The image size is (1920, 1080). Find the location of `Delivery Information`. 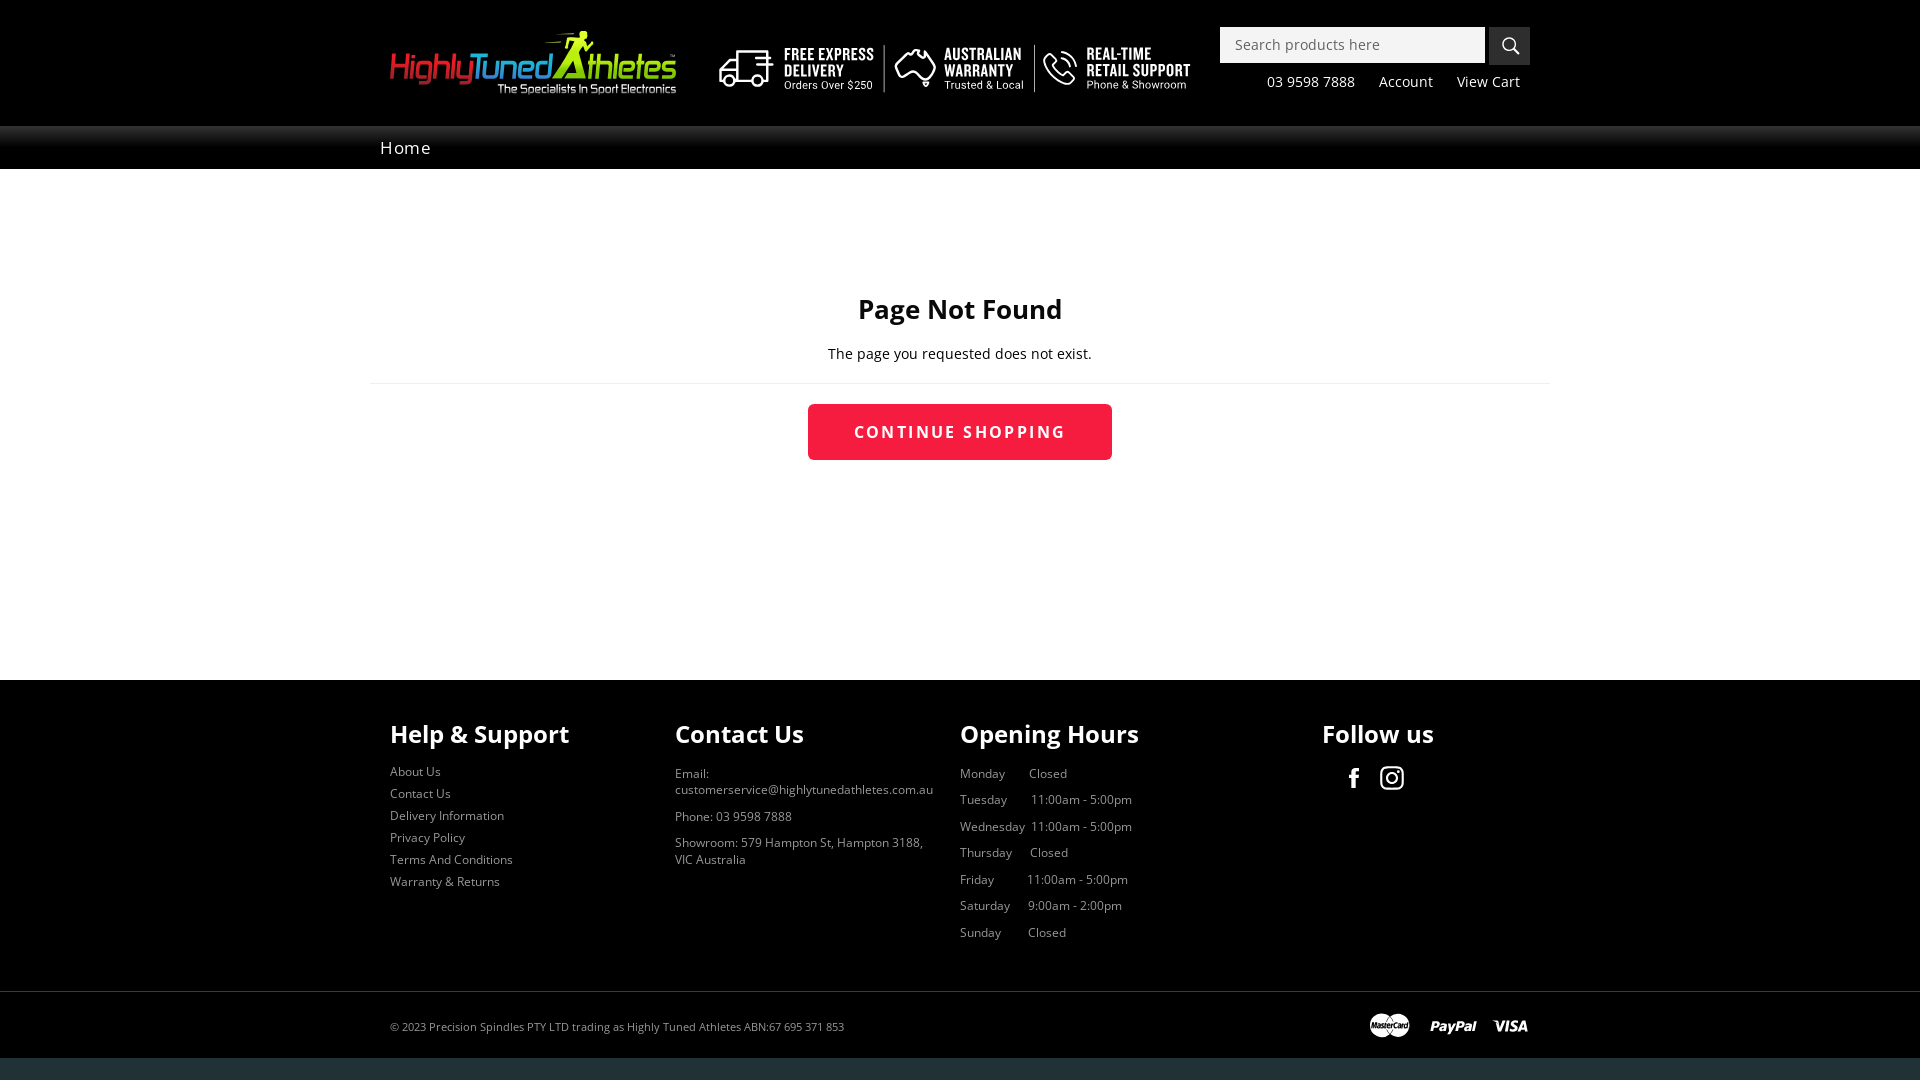

Delivery Information is located at coordinates (447, 816).